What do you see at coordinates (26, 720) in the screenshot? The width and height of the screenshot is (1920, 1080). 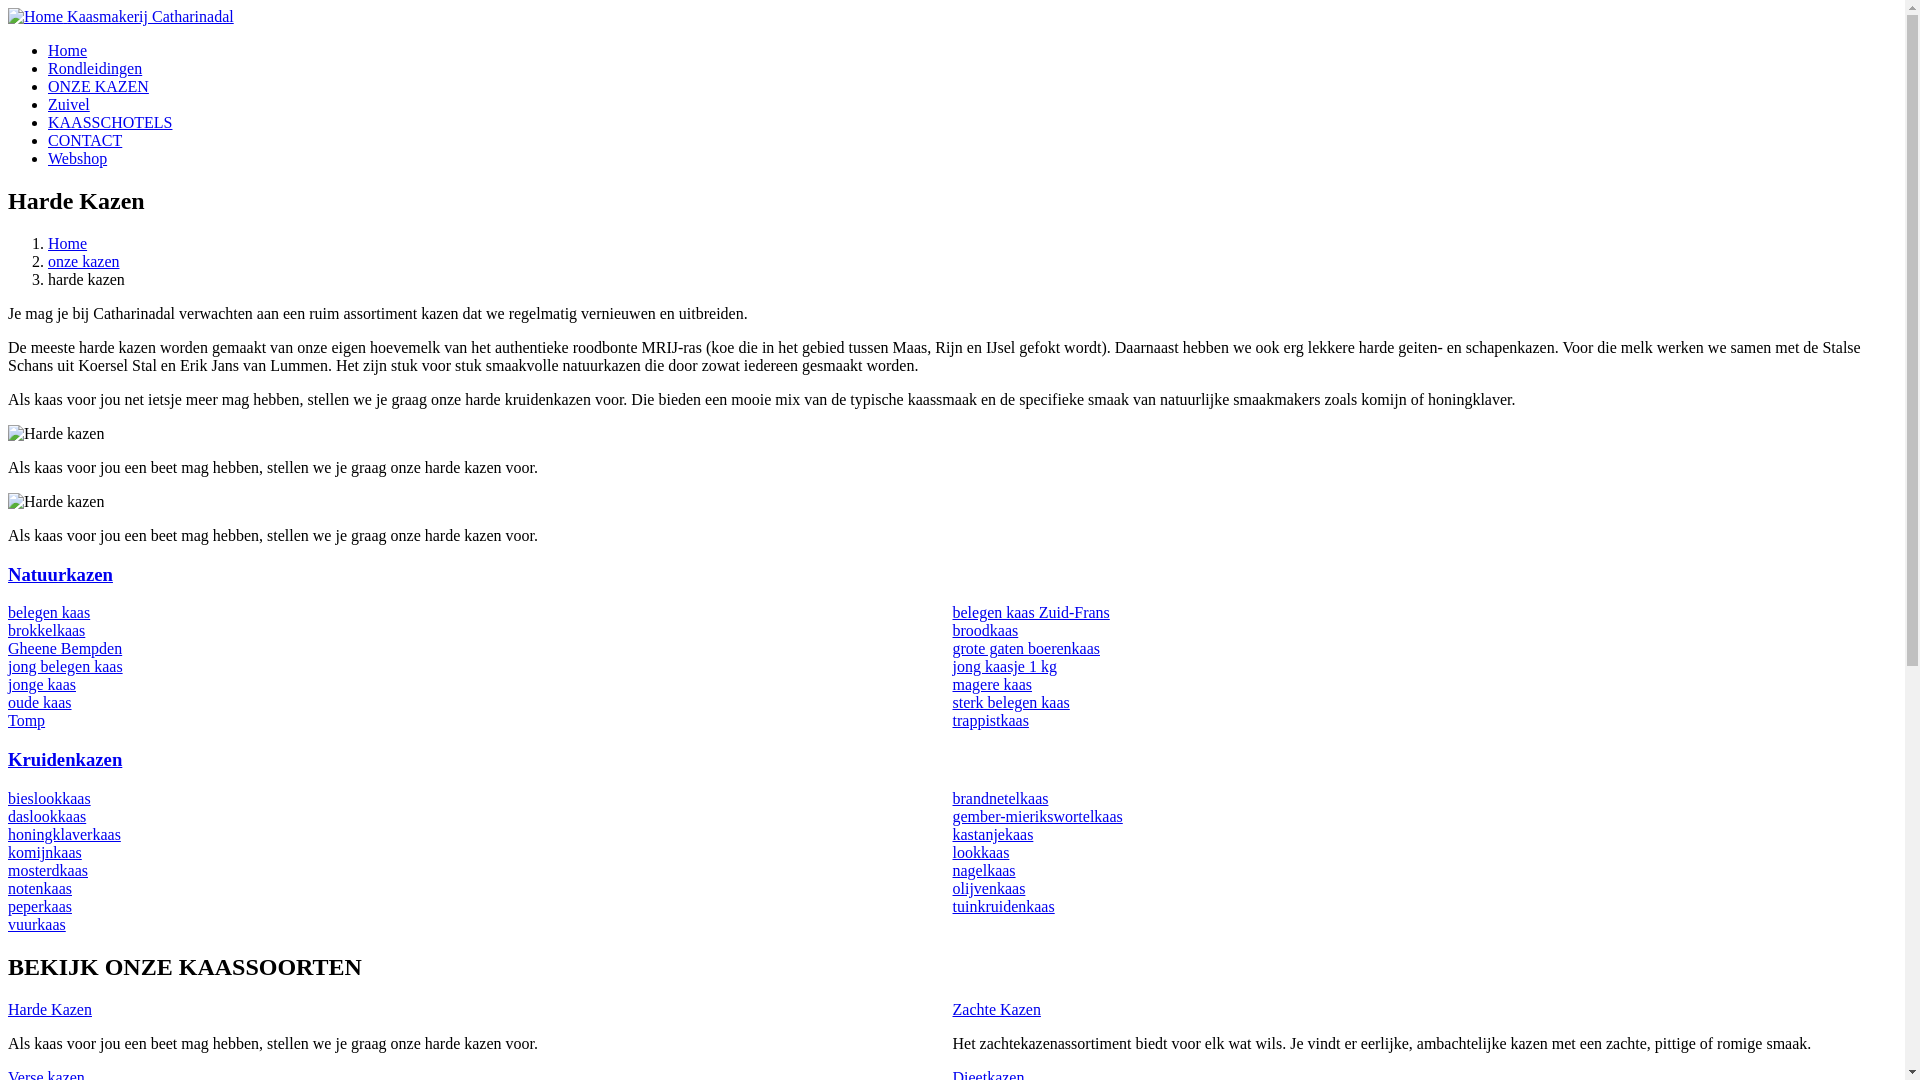 I see `Tomp` at bounding box center [26, 720].